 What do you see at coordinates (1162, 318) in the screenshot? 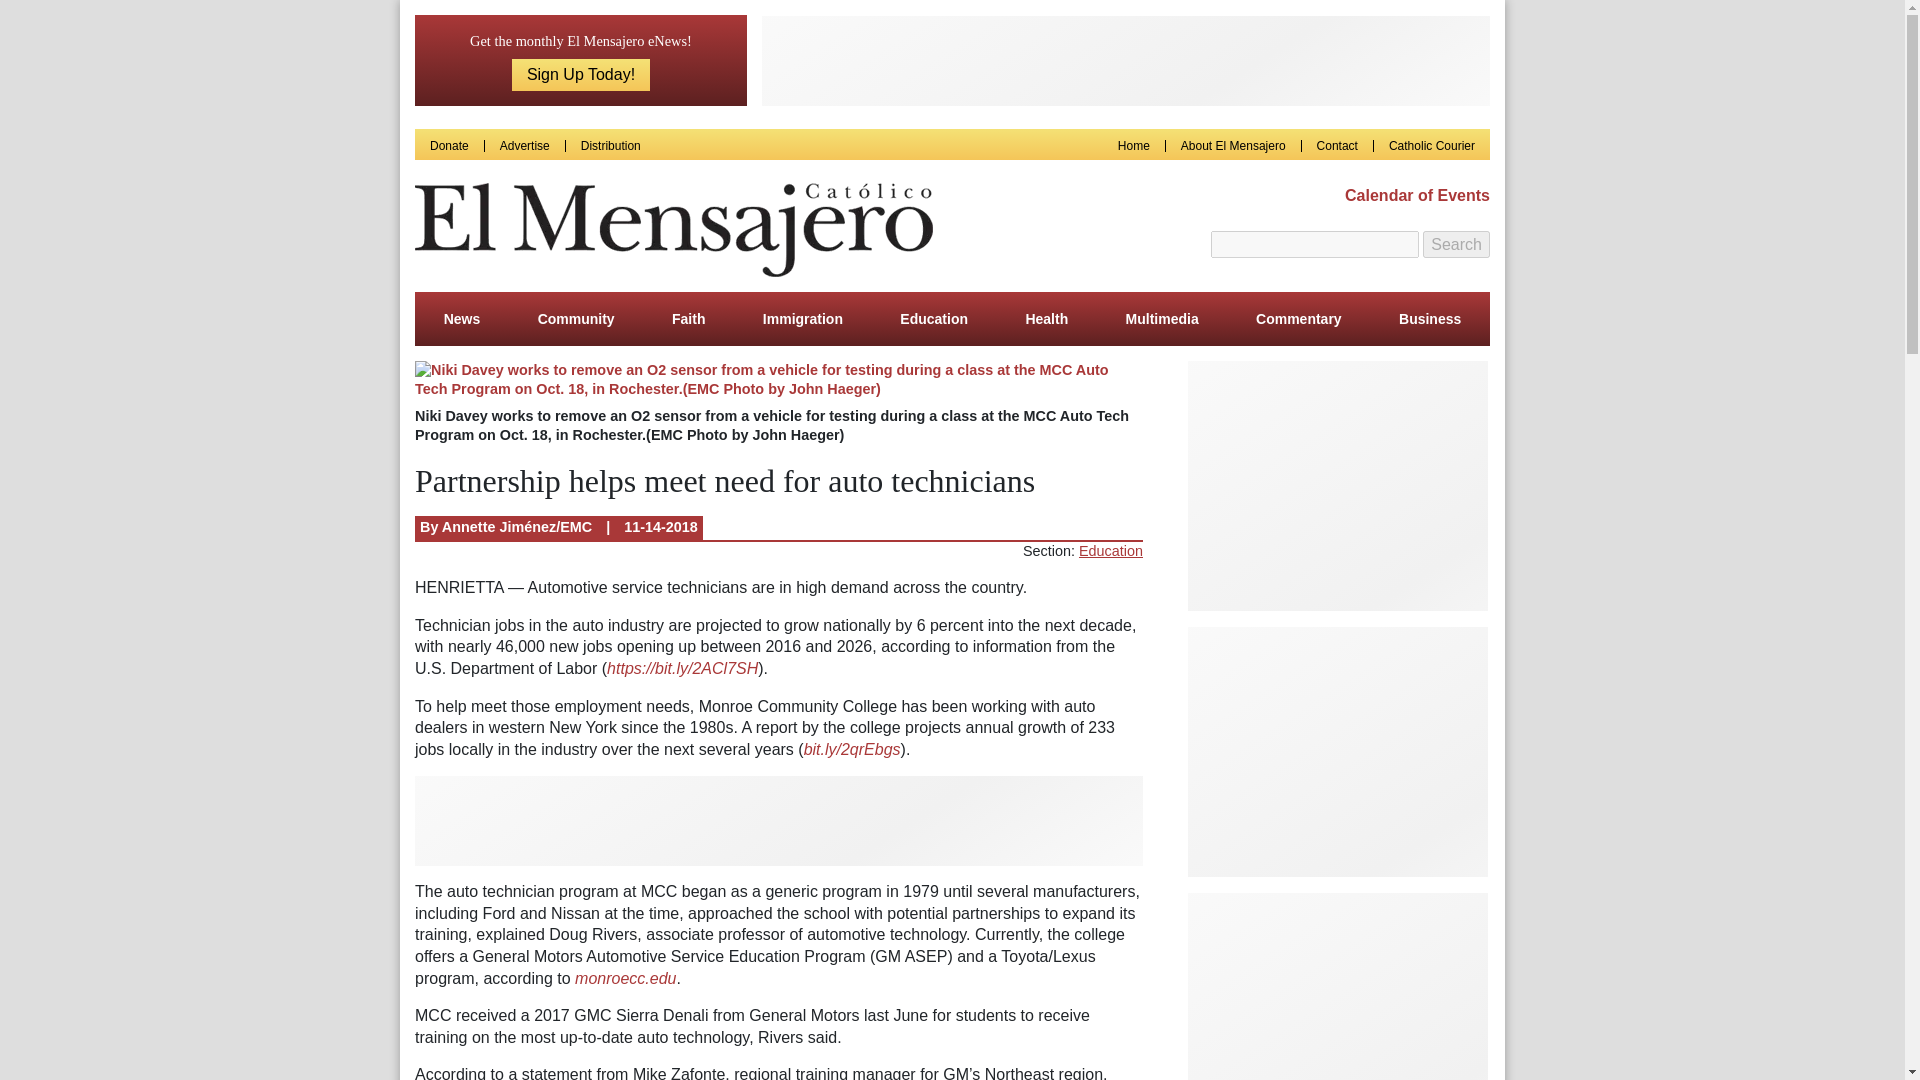
I see `Multimedia` at bounding box center [1162, 318].